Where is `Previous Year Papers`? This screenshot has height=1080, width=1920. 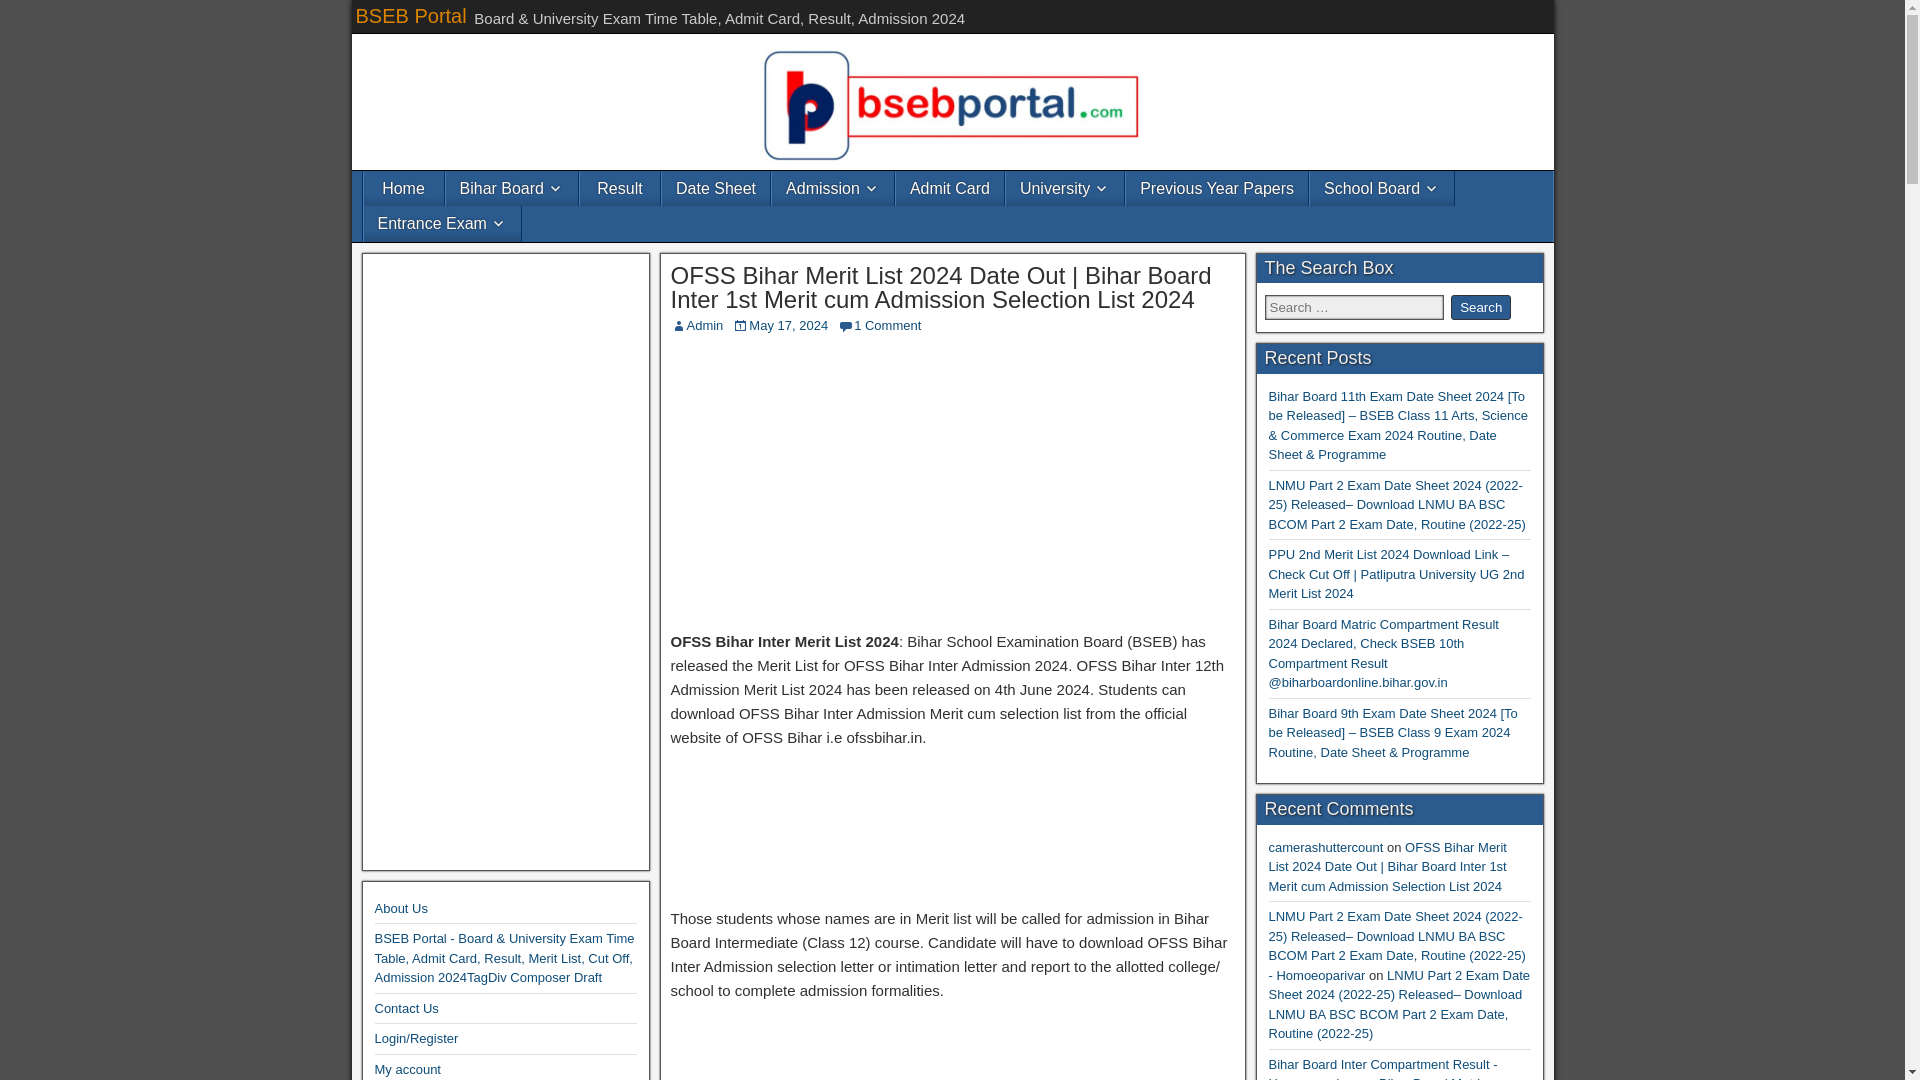
Previous Year Papers is located at coordinates (1216, 188).